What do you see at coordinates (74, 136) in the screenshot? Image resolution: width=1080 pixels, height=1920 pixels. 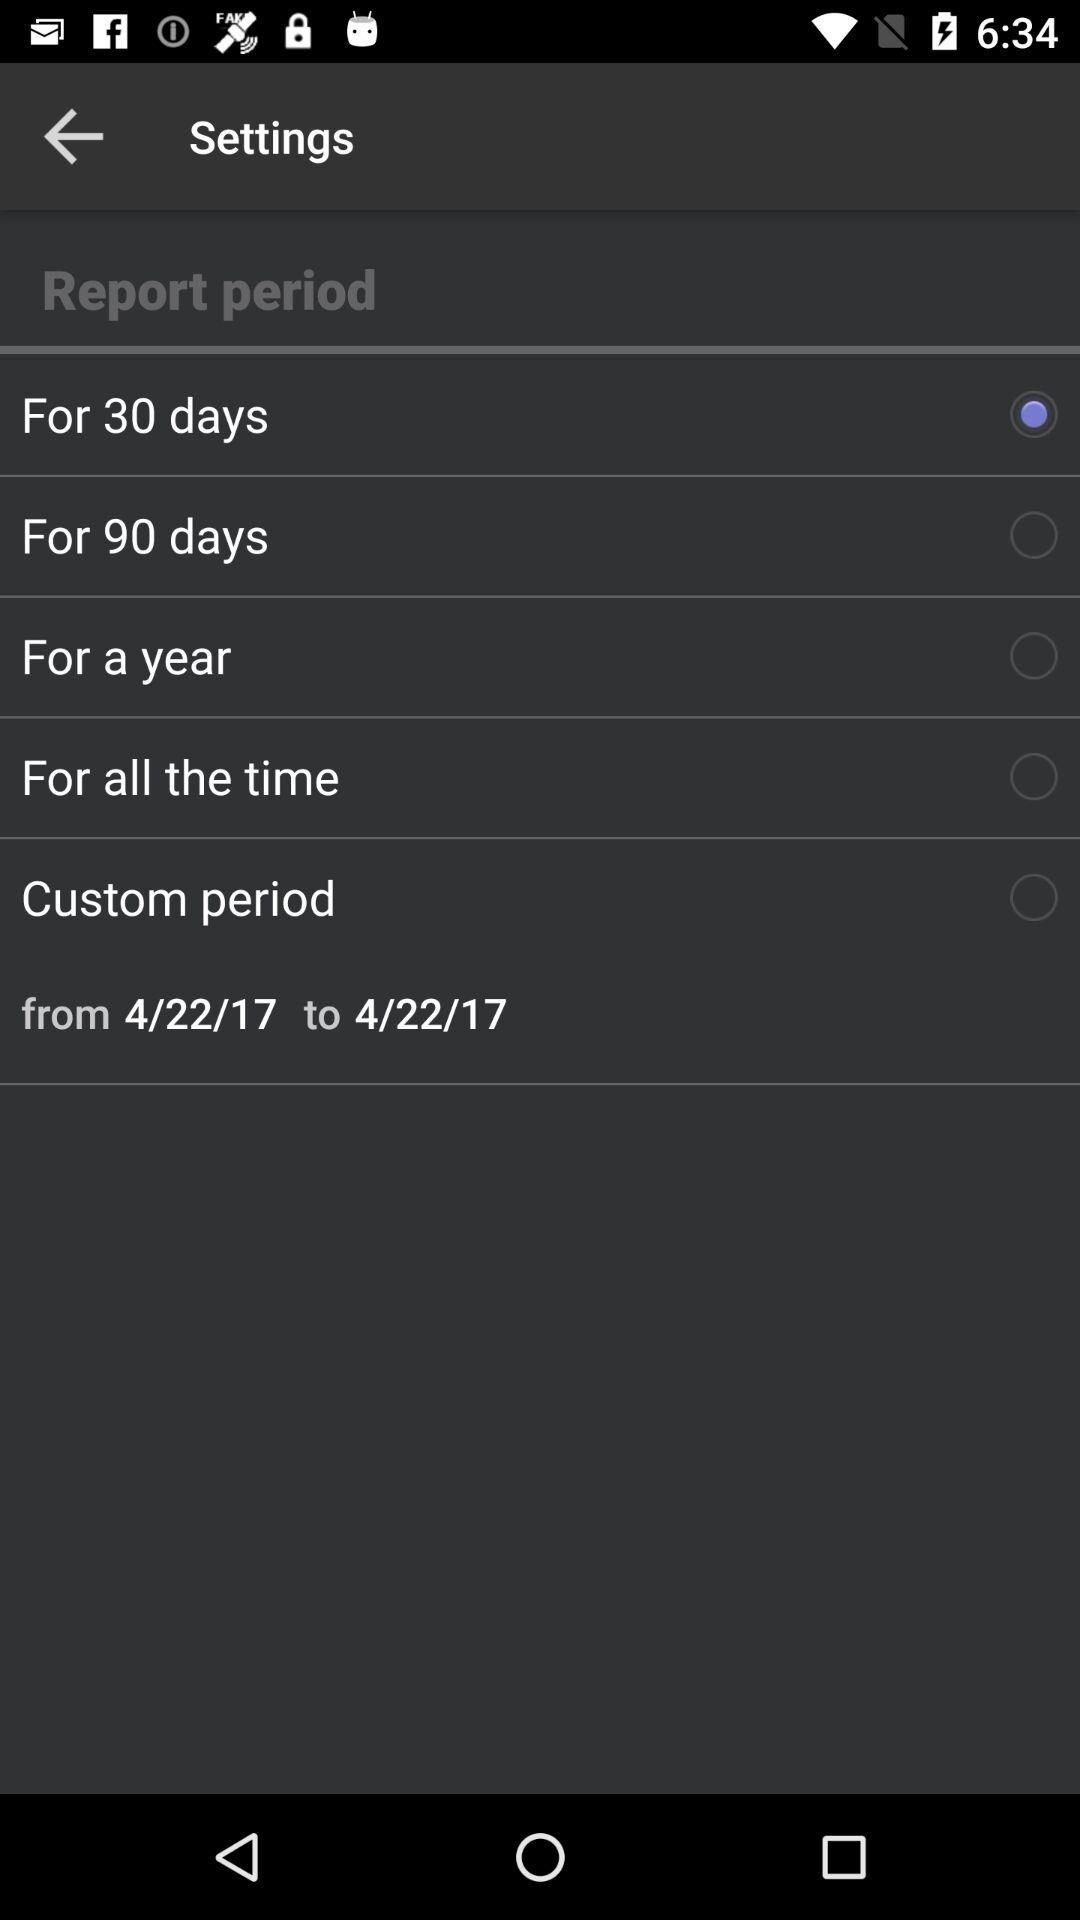 I see `go back to previous` at bounding box center [74, 136].